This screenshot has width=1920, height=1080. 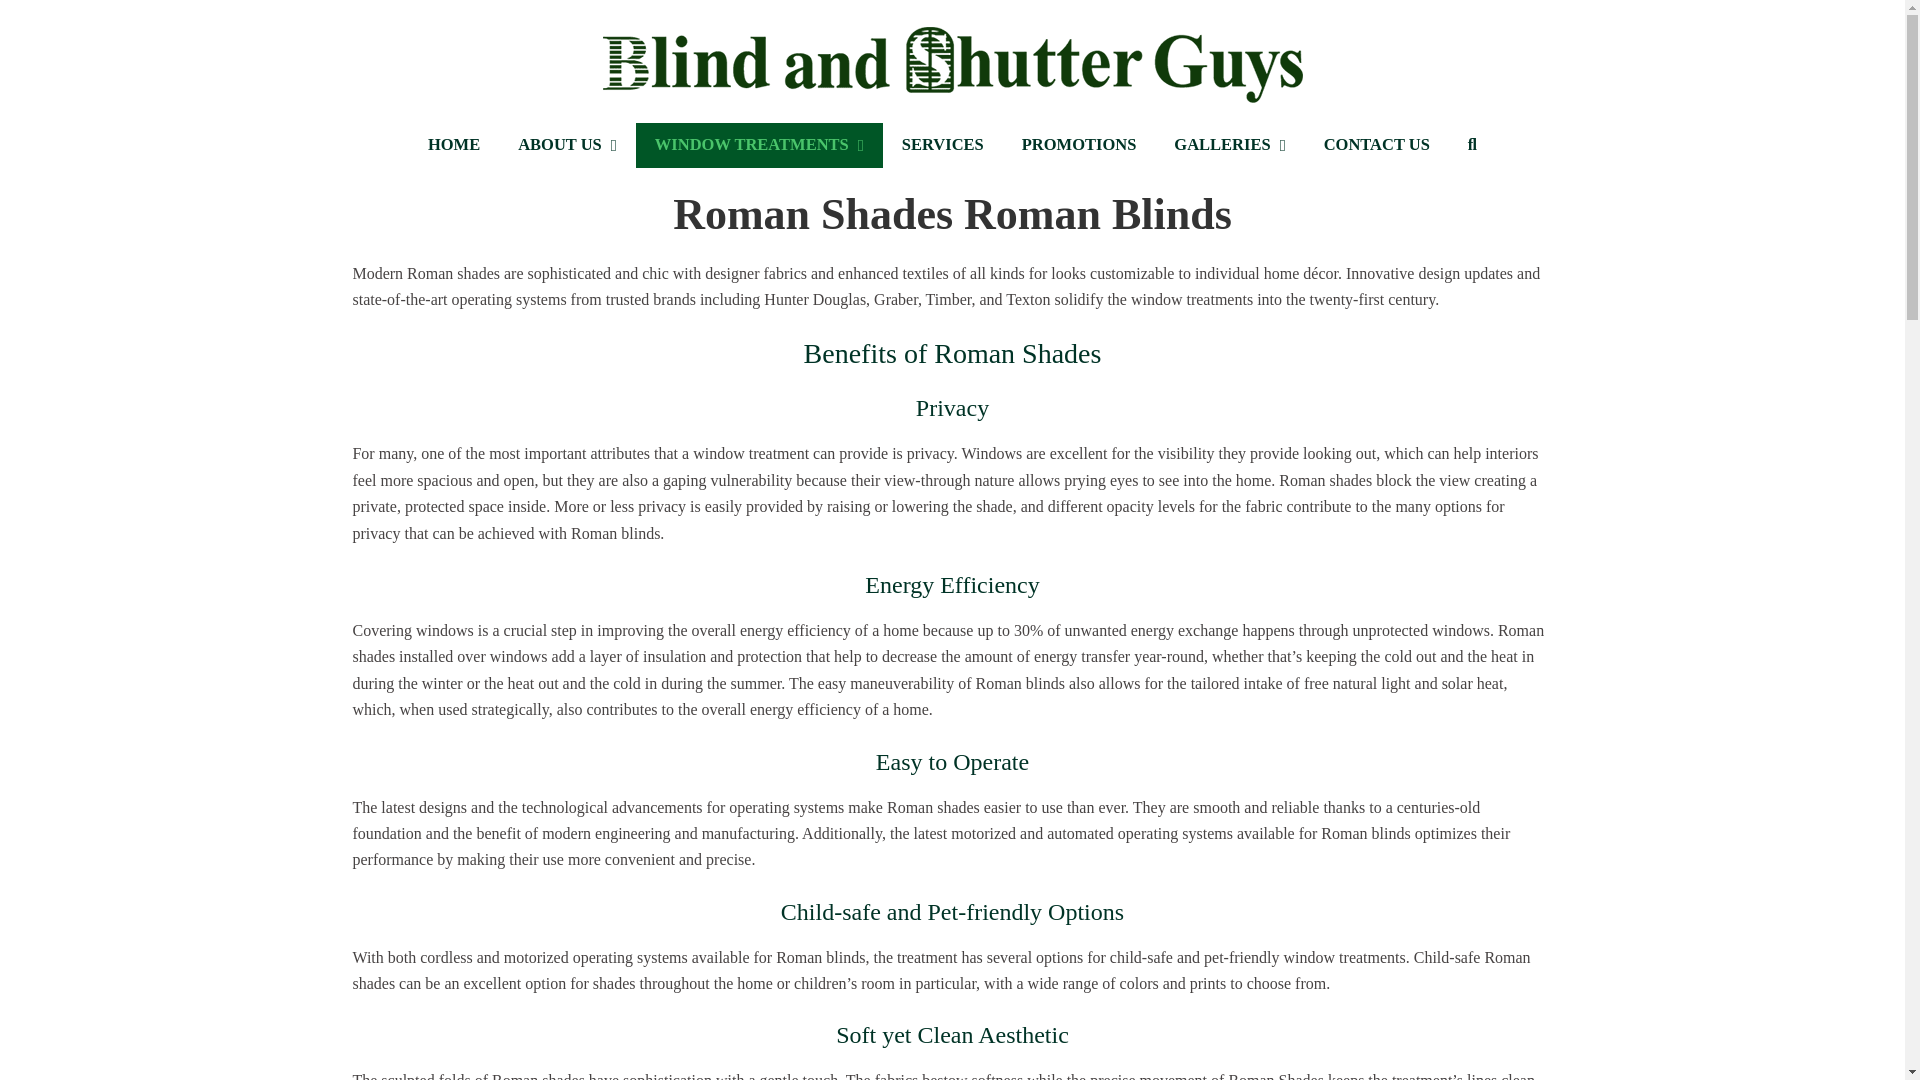 What do you see at coordinates (942, 146) in the screenshot?
I see `SERVICES` at bounding box center [942, 146].